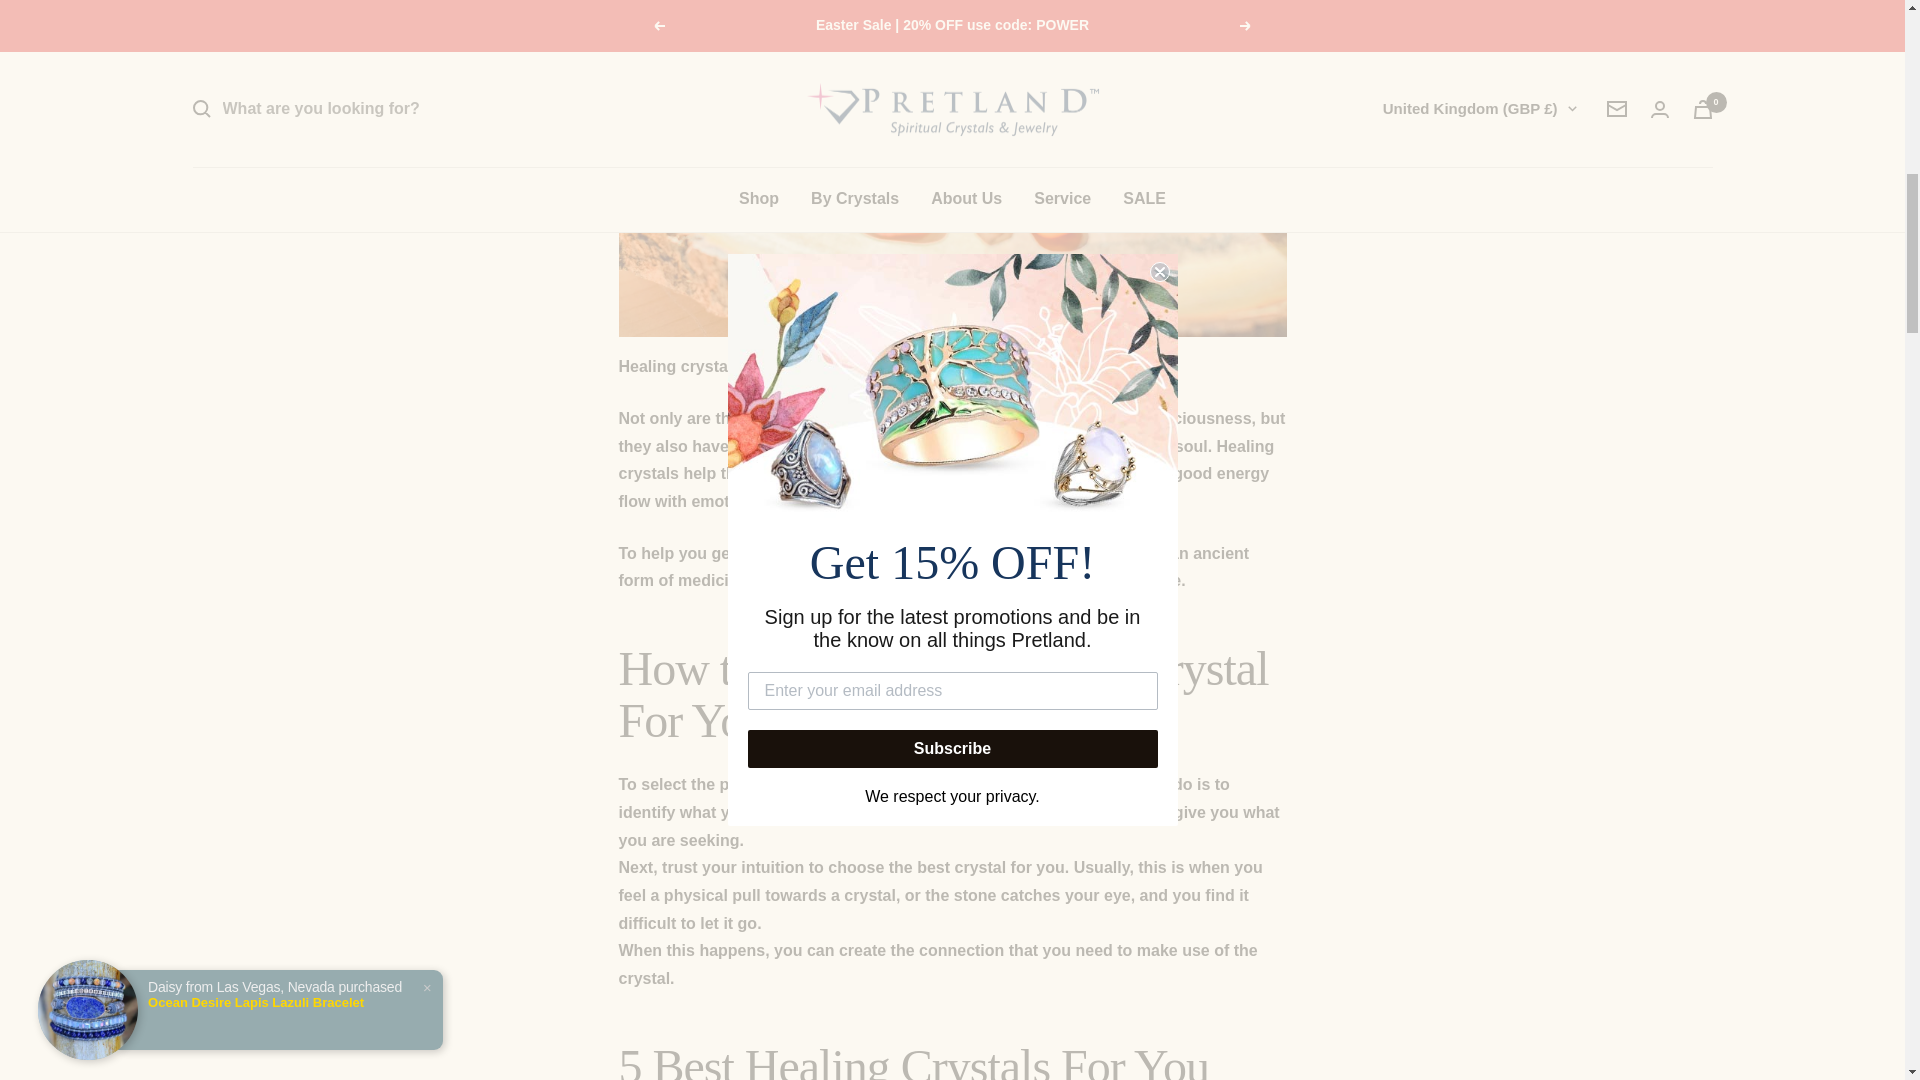  What do you see at coordinates (1357, 142) in the screenshot?
I see `VG` at bounding box center [1357, 142].